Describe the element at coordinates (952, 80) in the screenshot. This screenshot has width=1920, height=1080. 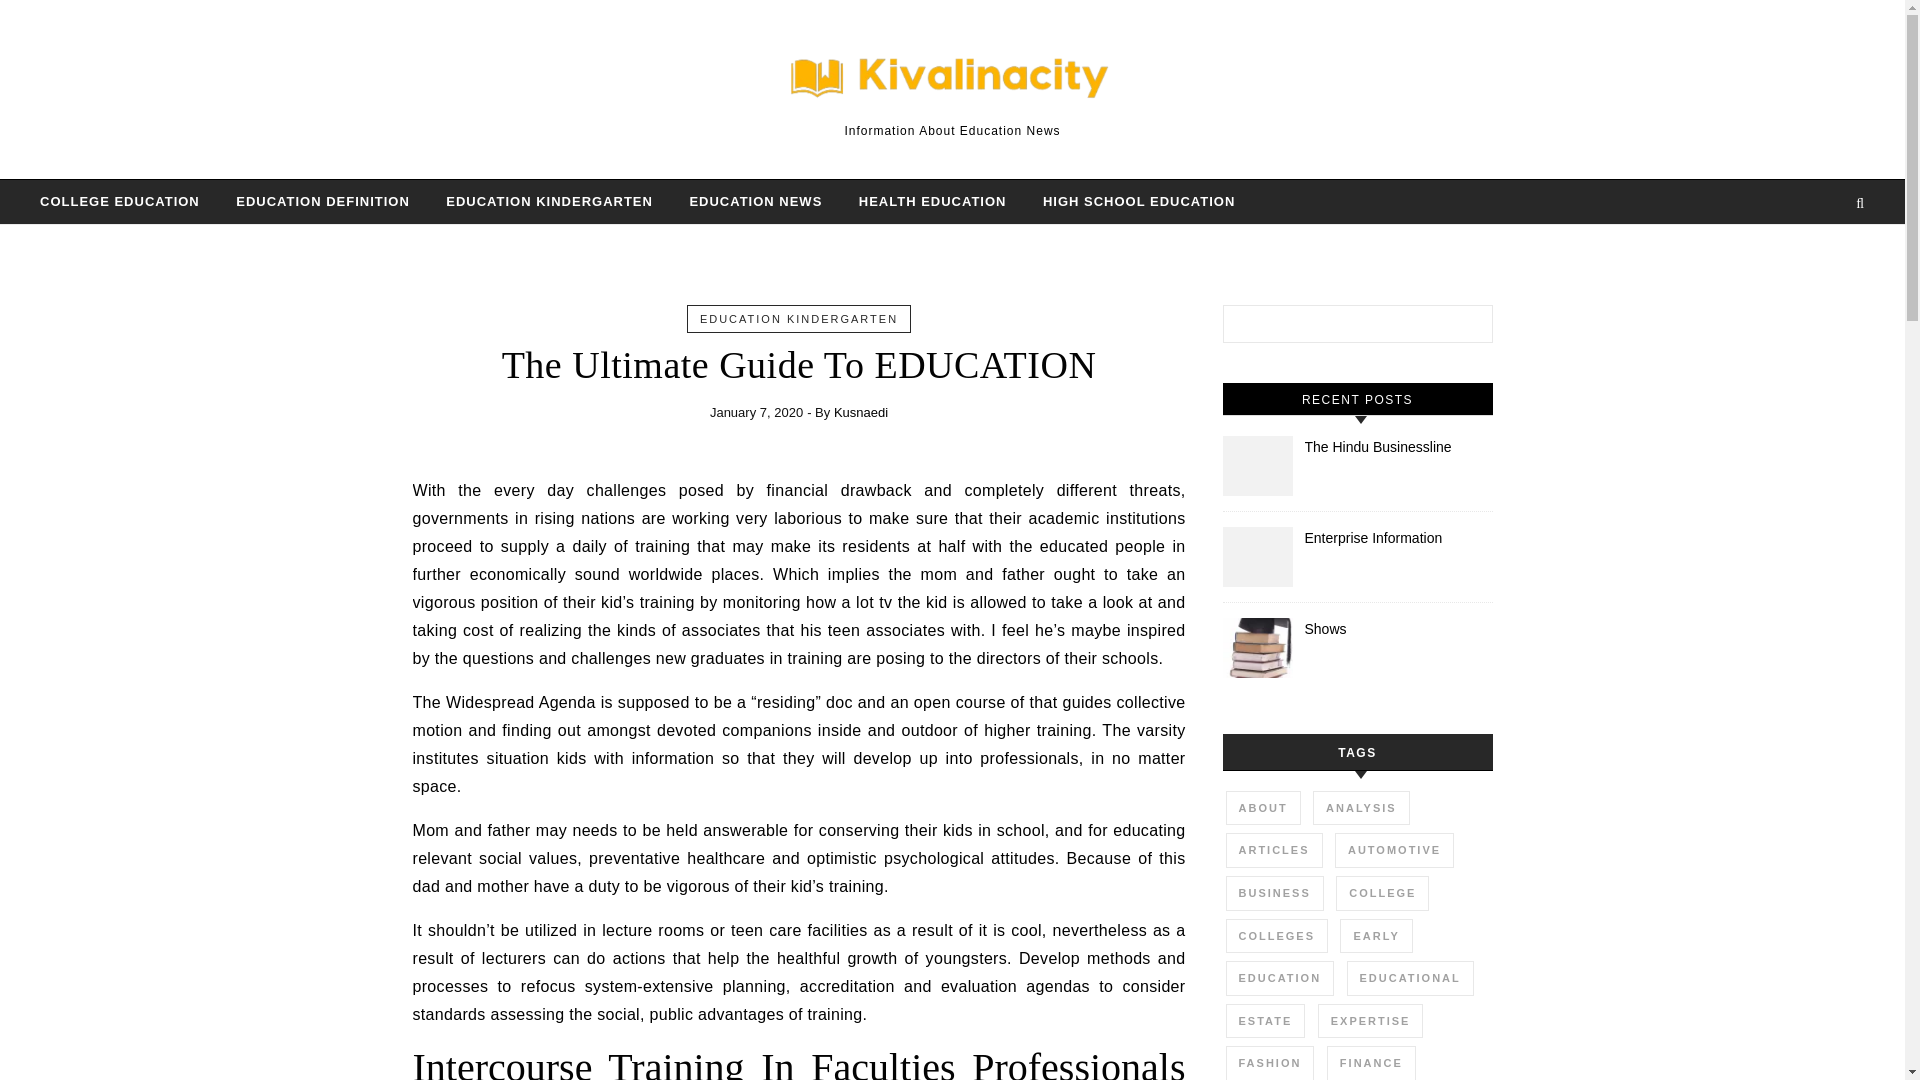
I see `KVC` at that location.